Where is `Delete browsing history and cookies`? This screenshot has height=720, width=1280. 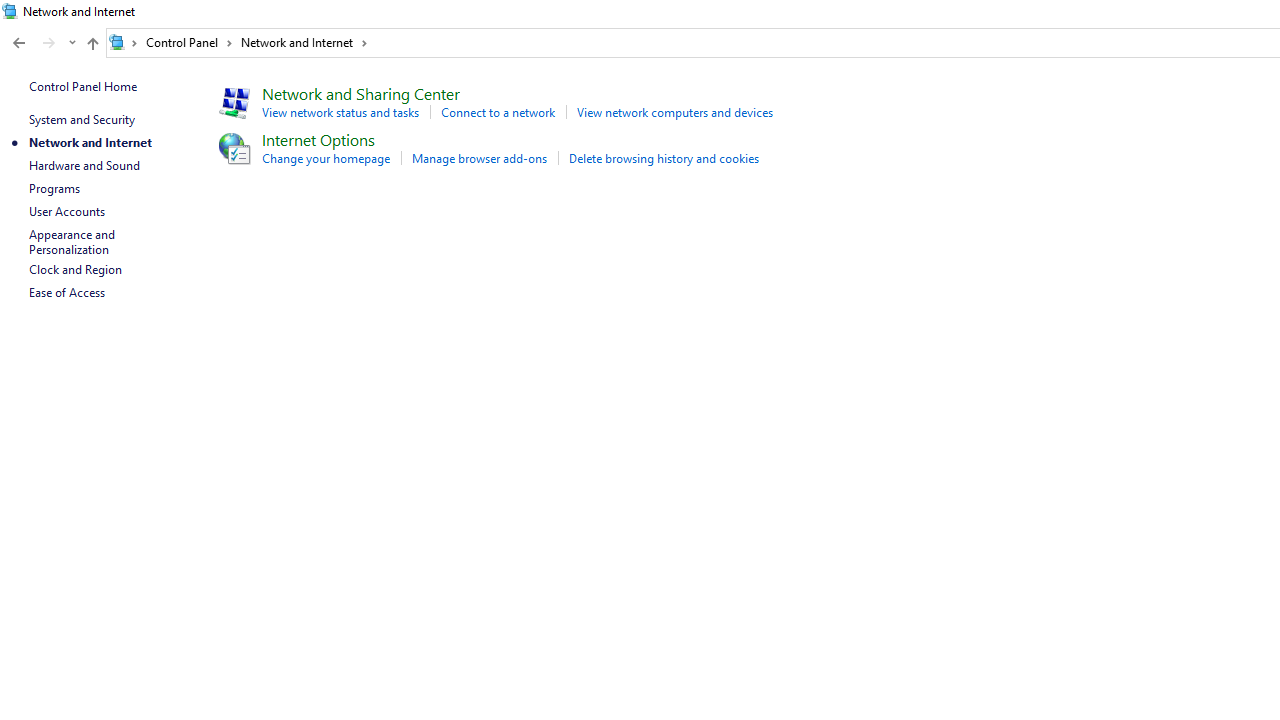 Delete browsing history and cookies is located at coordinates (664, 158).